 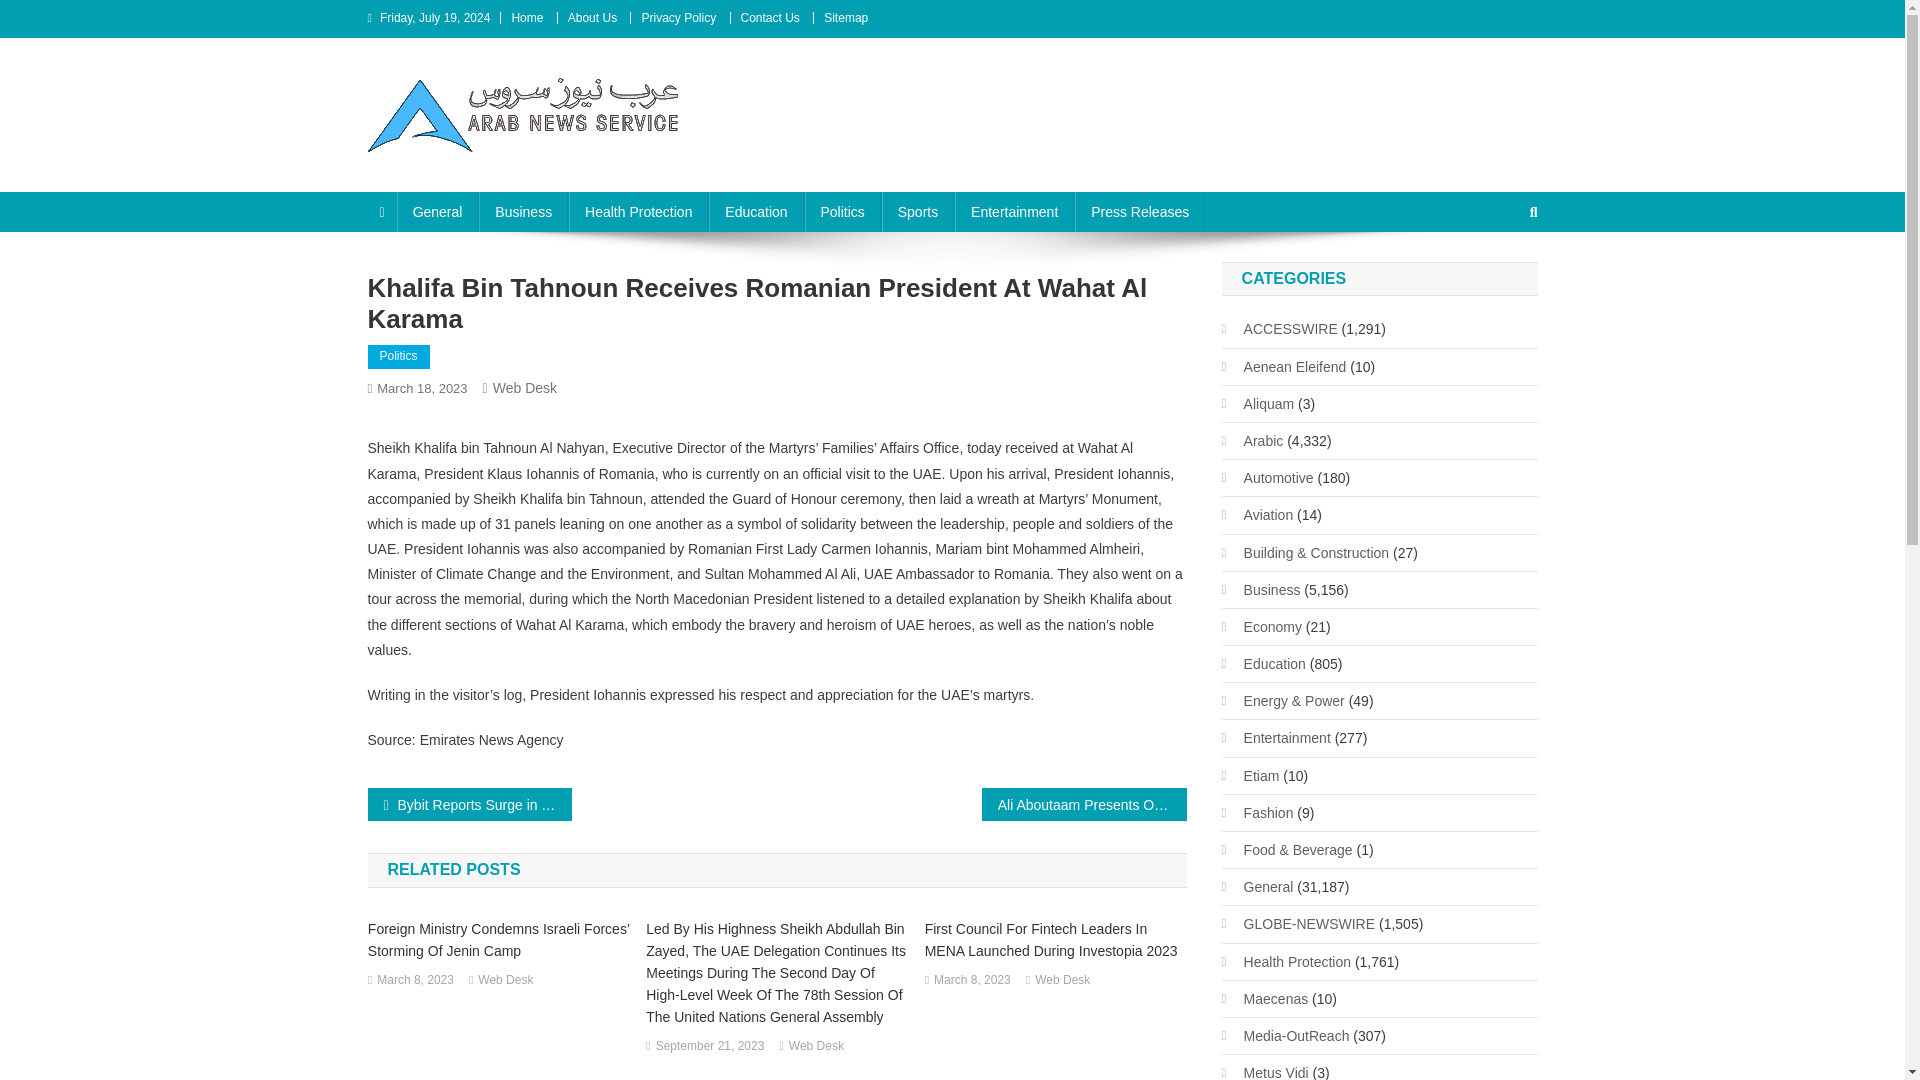 I want to click on Web Desk, so click(x=1062, y=980).